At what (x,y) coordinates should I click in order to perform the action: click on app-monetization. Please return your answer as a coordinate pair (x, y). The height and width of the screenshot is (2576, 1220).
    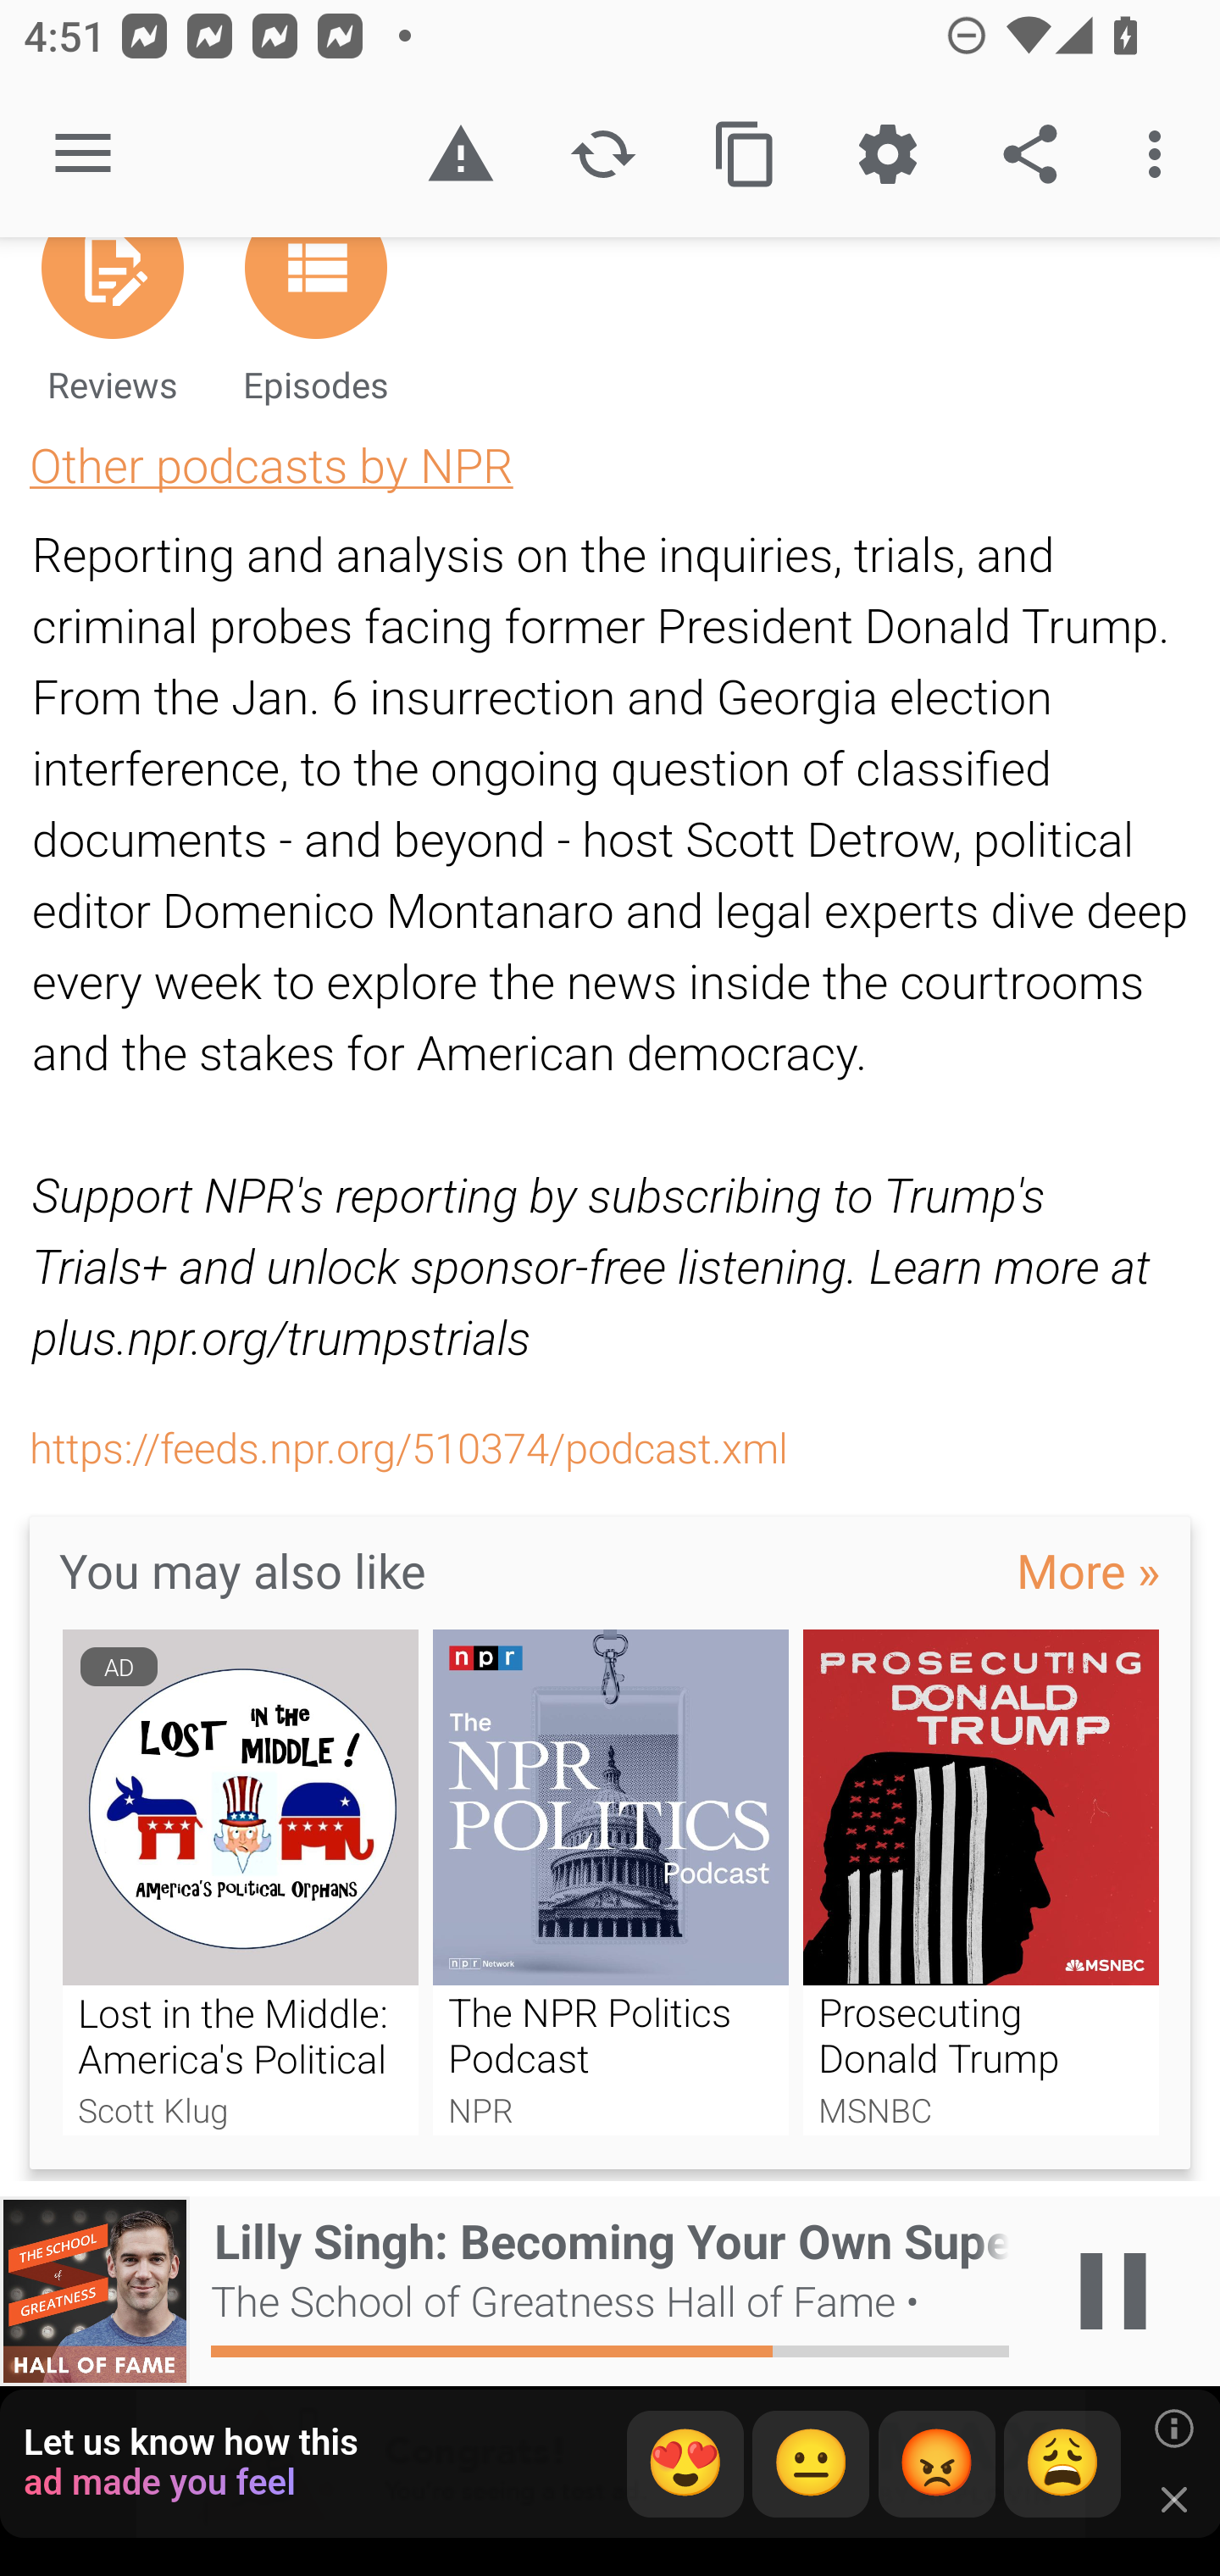
    Looking at the image, I should click on (610, 2465).